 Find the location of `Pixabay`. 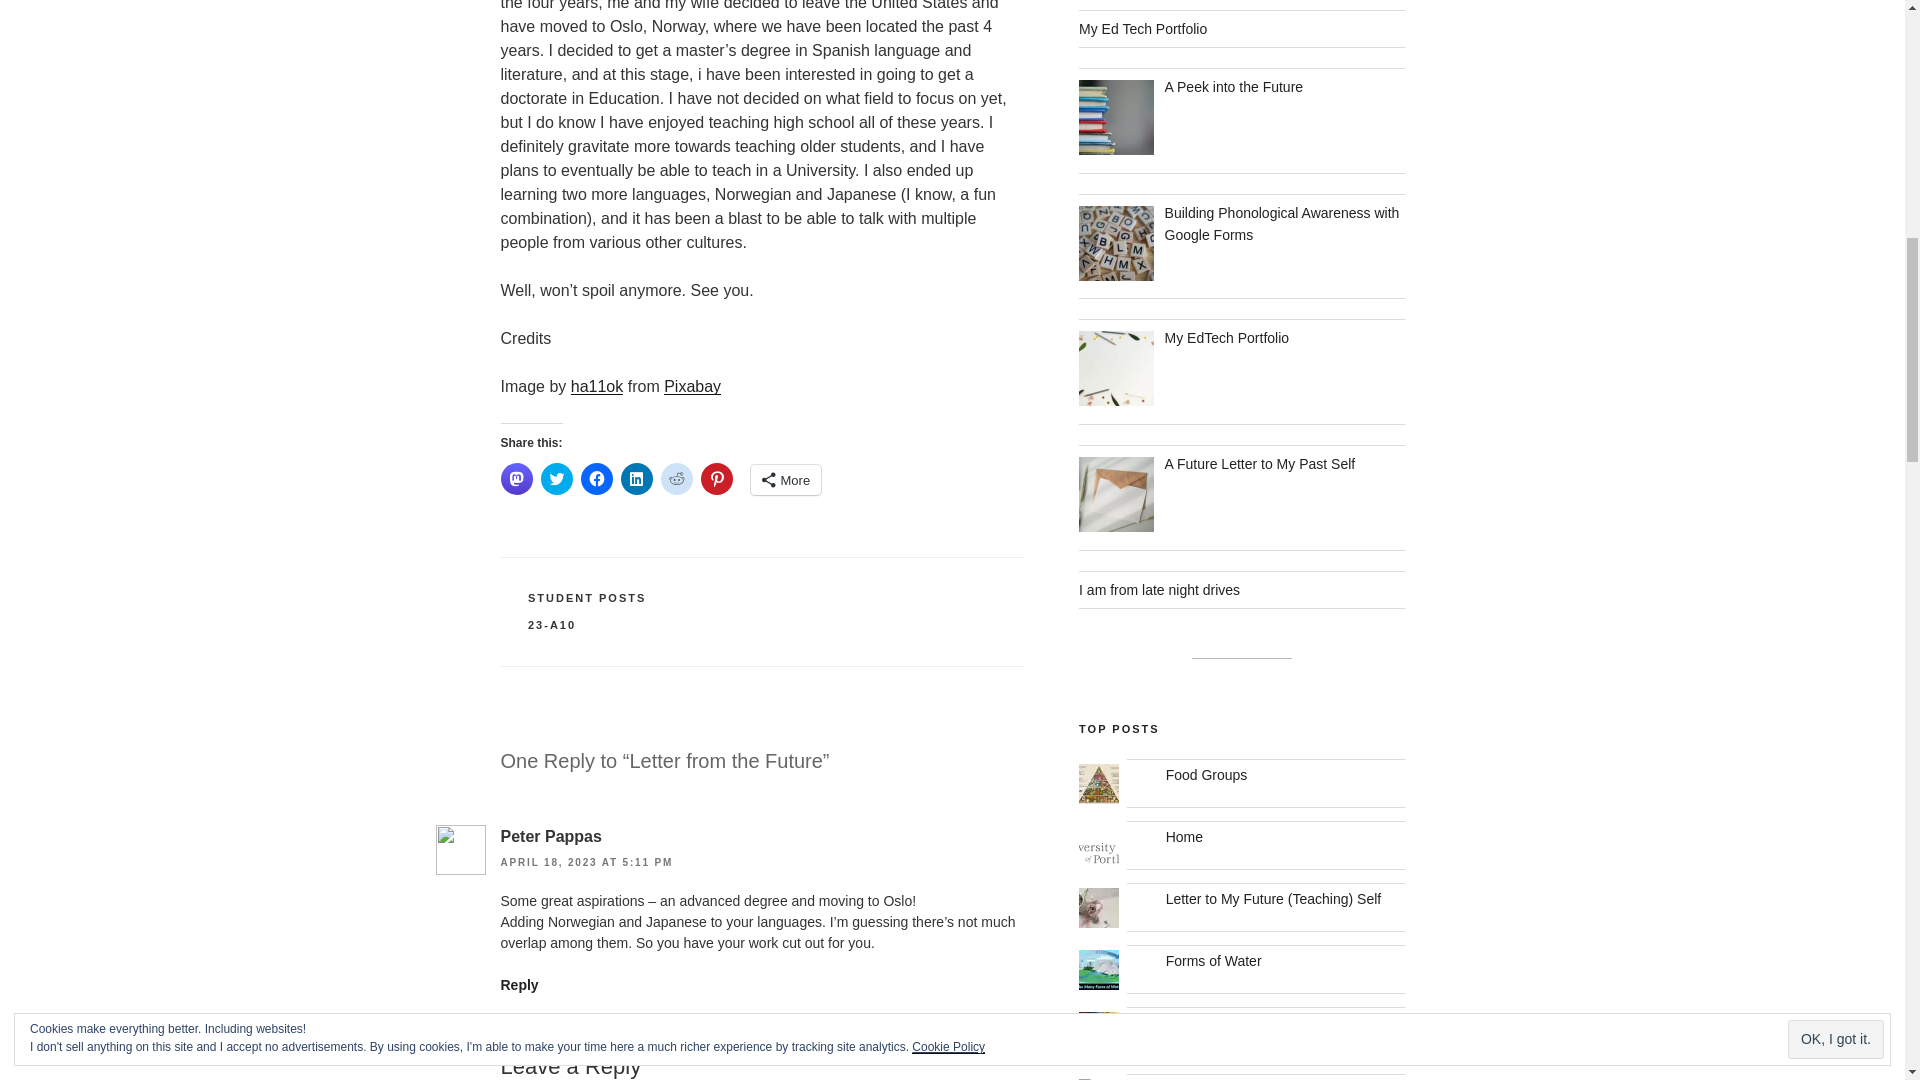

Pixabay is located at coordinates (692, 386).